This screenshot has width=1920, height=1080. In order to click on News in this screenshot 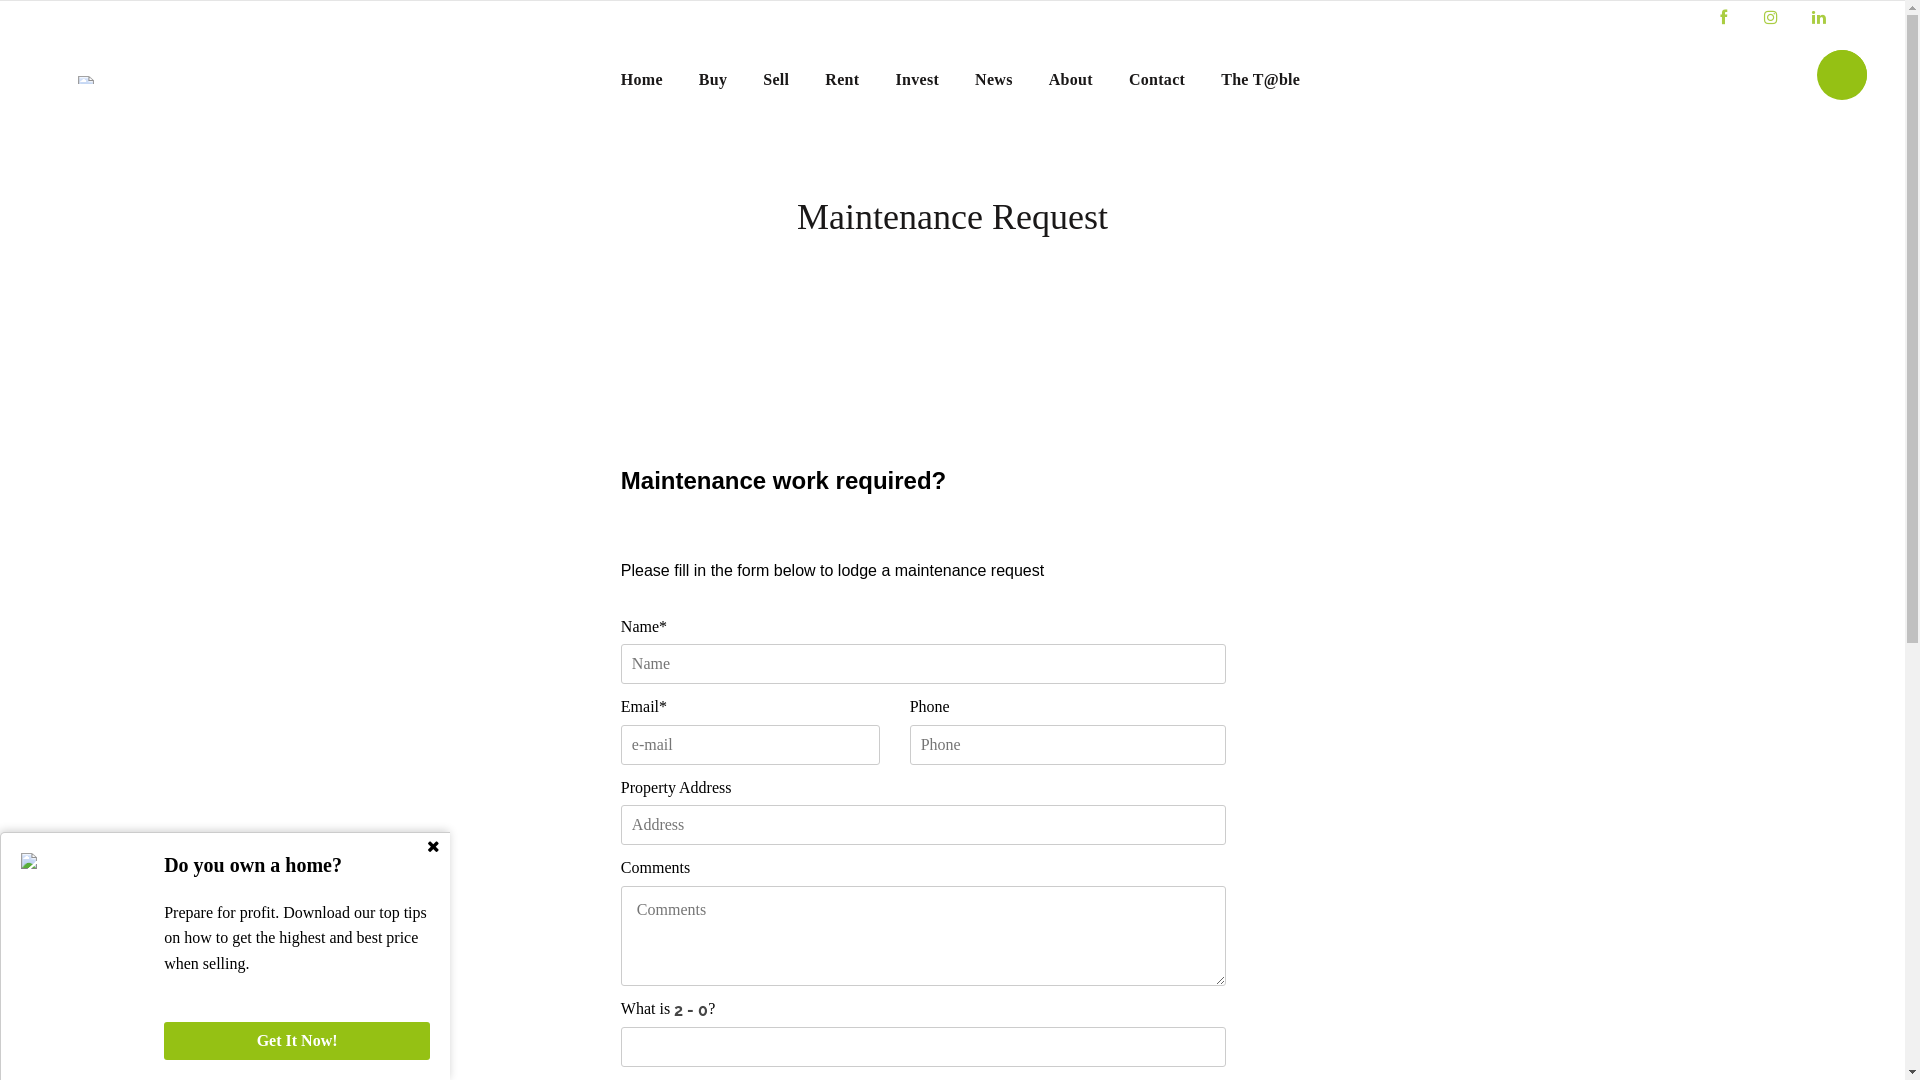, I will do `click(994, 80)`.